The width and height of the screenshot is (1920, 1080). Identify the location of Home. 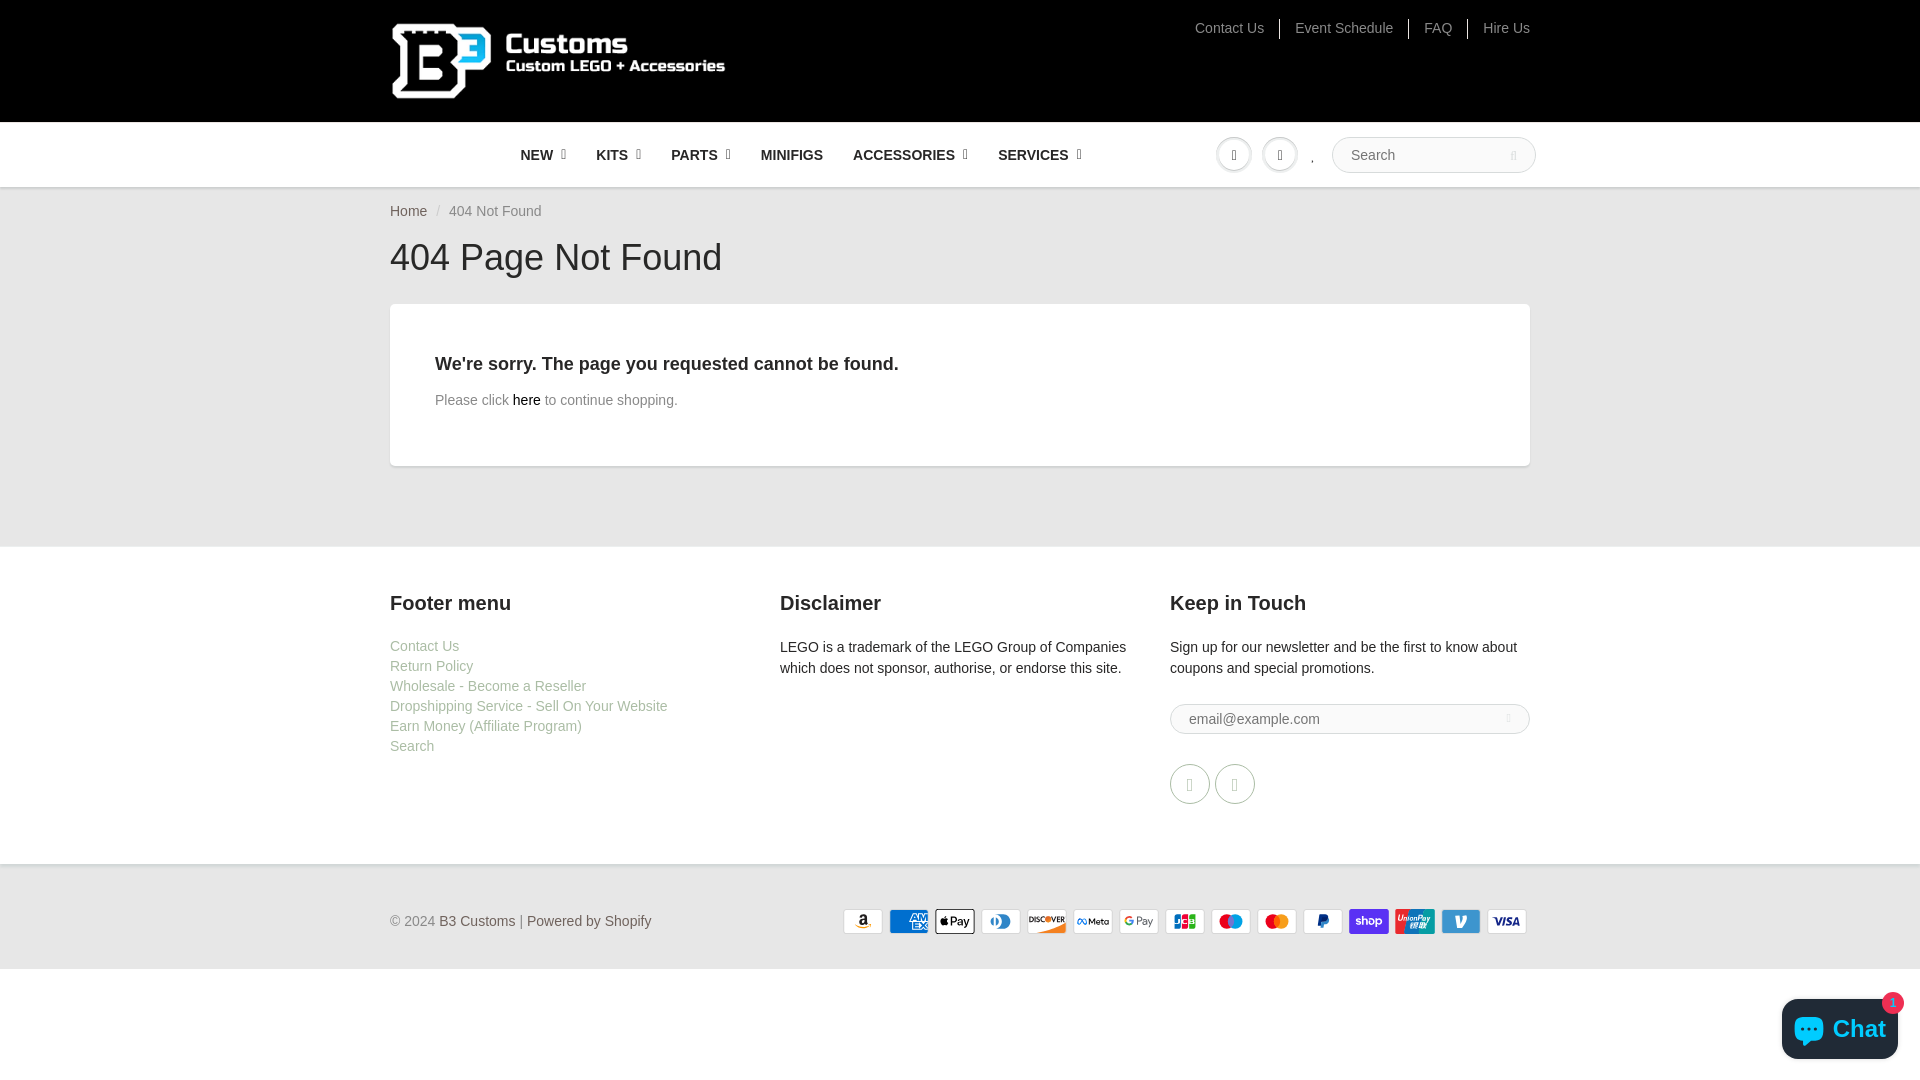
(408, 211).